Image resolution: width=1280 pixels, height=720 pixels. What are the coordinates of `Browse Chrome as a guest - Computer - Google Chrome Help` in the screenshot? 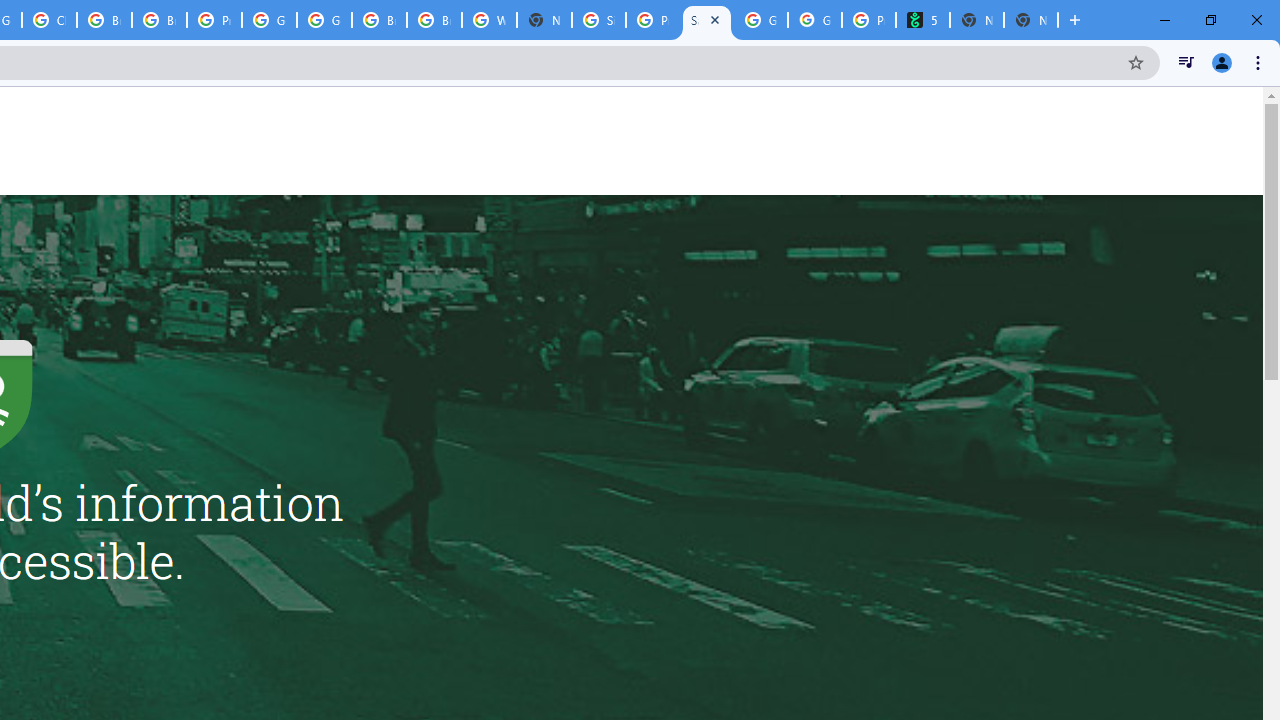 It's located at (434, 20).